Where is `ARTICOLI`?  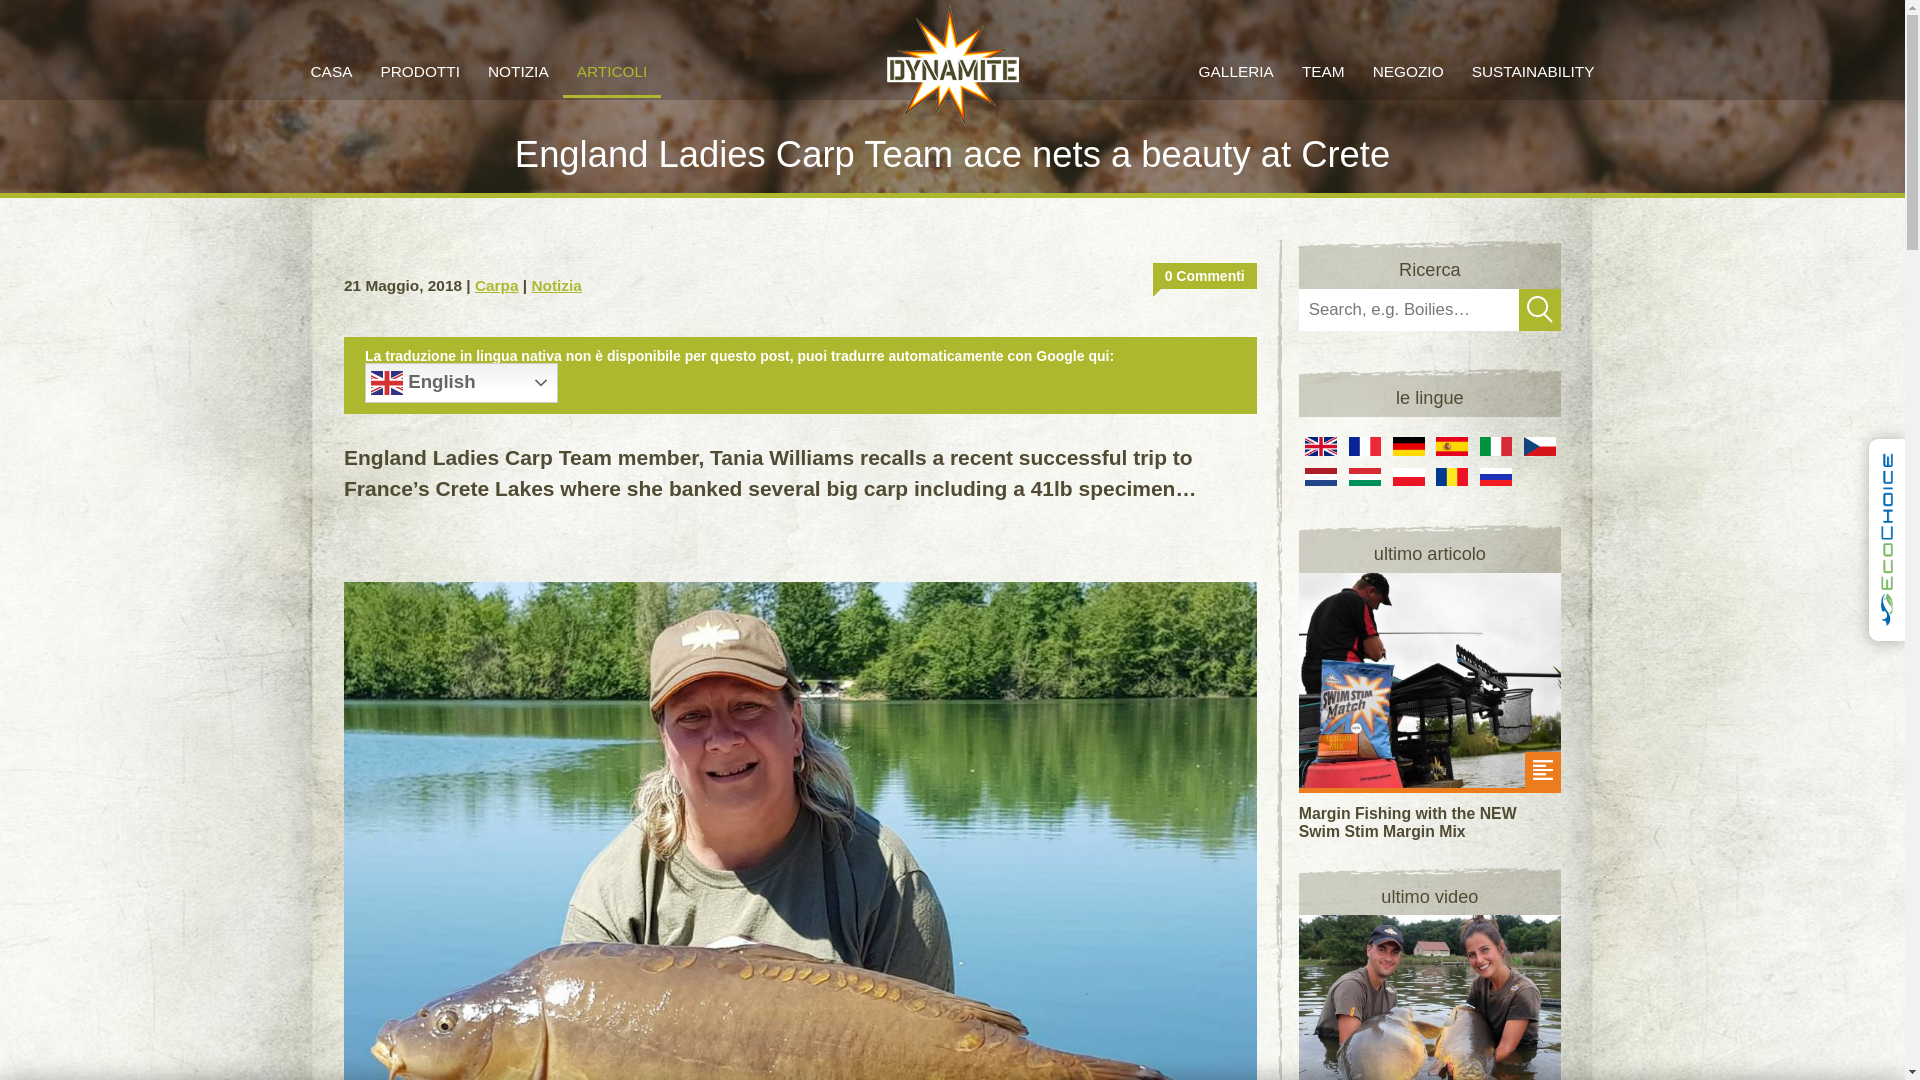 ARTICOLI is located at coordinates (612, 72).